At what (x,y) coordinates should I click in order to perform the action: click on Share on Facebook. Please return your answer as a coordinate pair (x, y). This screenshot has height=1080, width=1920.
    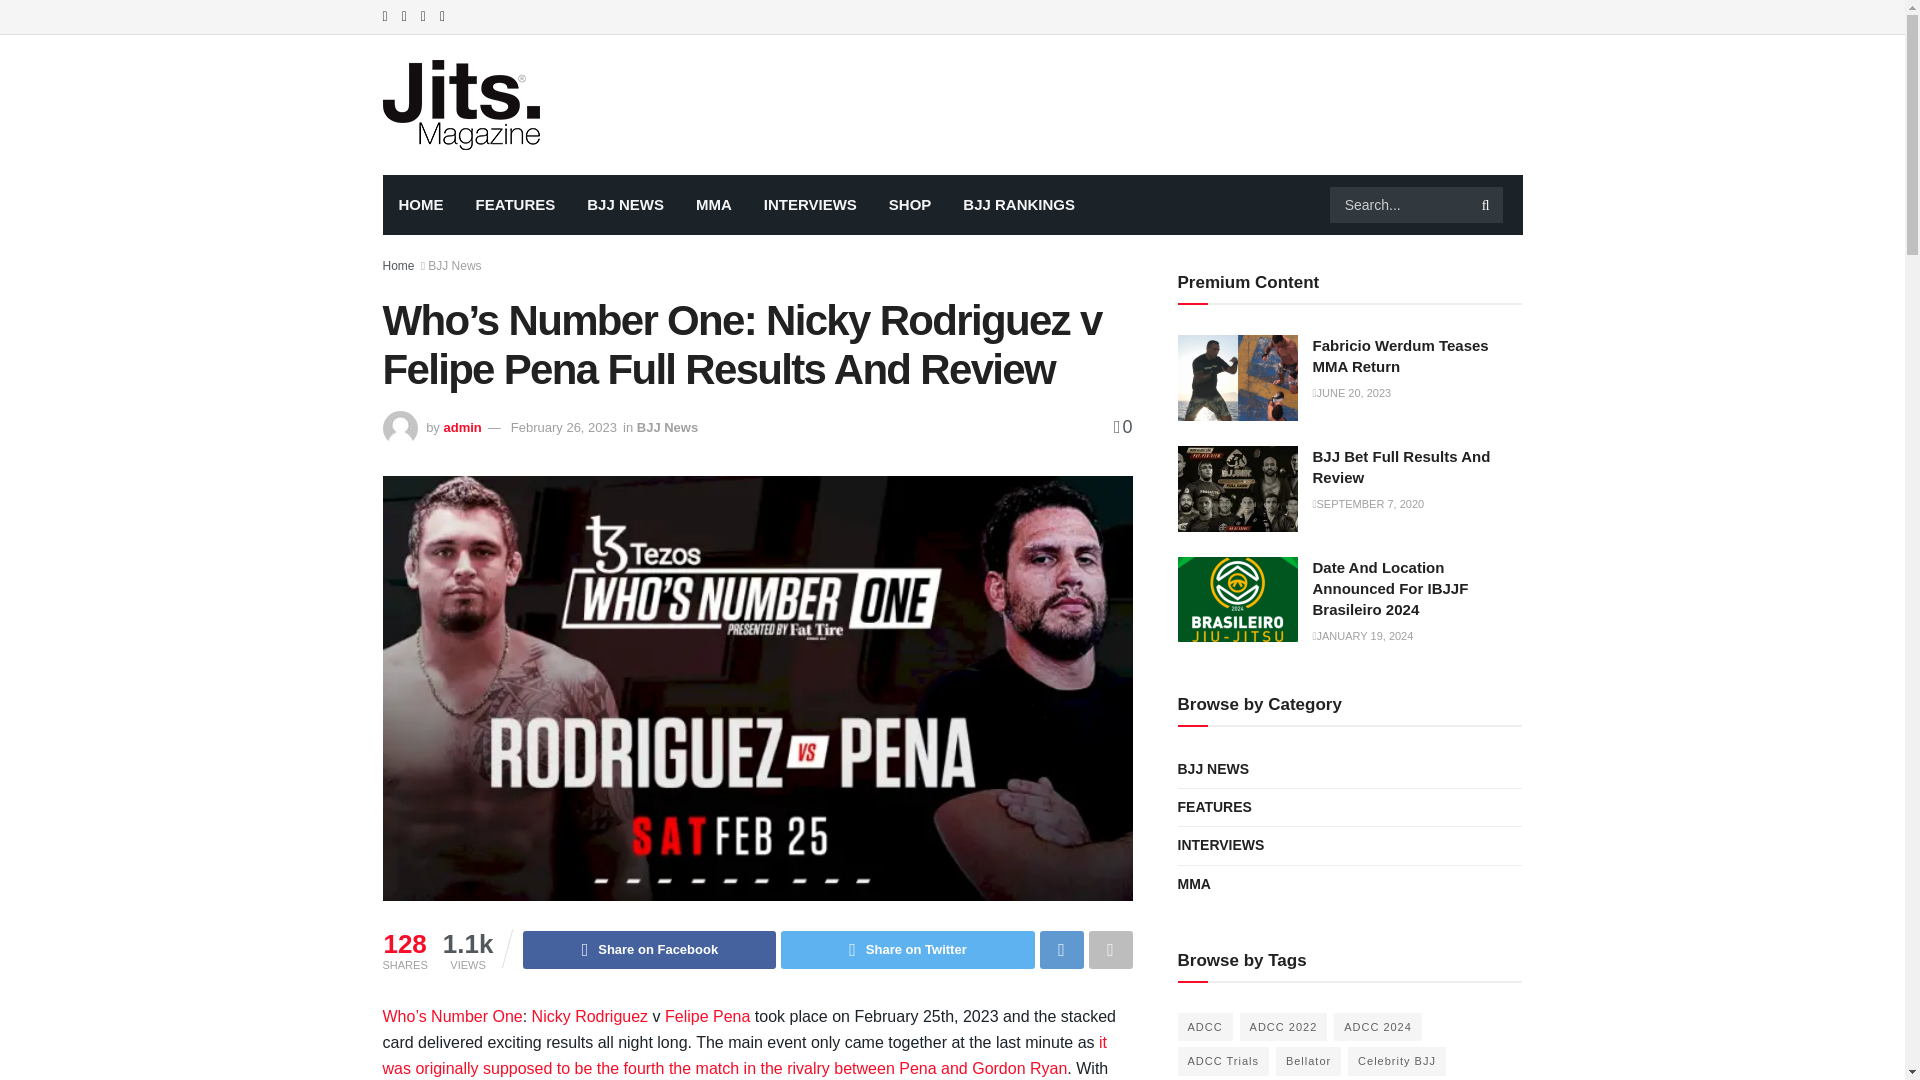
    Looking at the image, I should click on (648, 949).